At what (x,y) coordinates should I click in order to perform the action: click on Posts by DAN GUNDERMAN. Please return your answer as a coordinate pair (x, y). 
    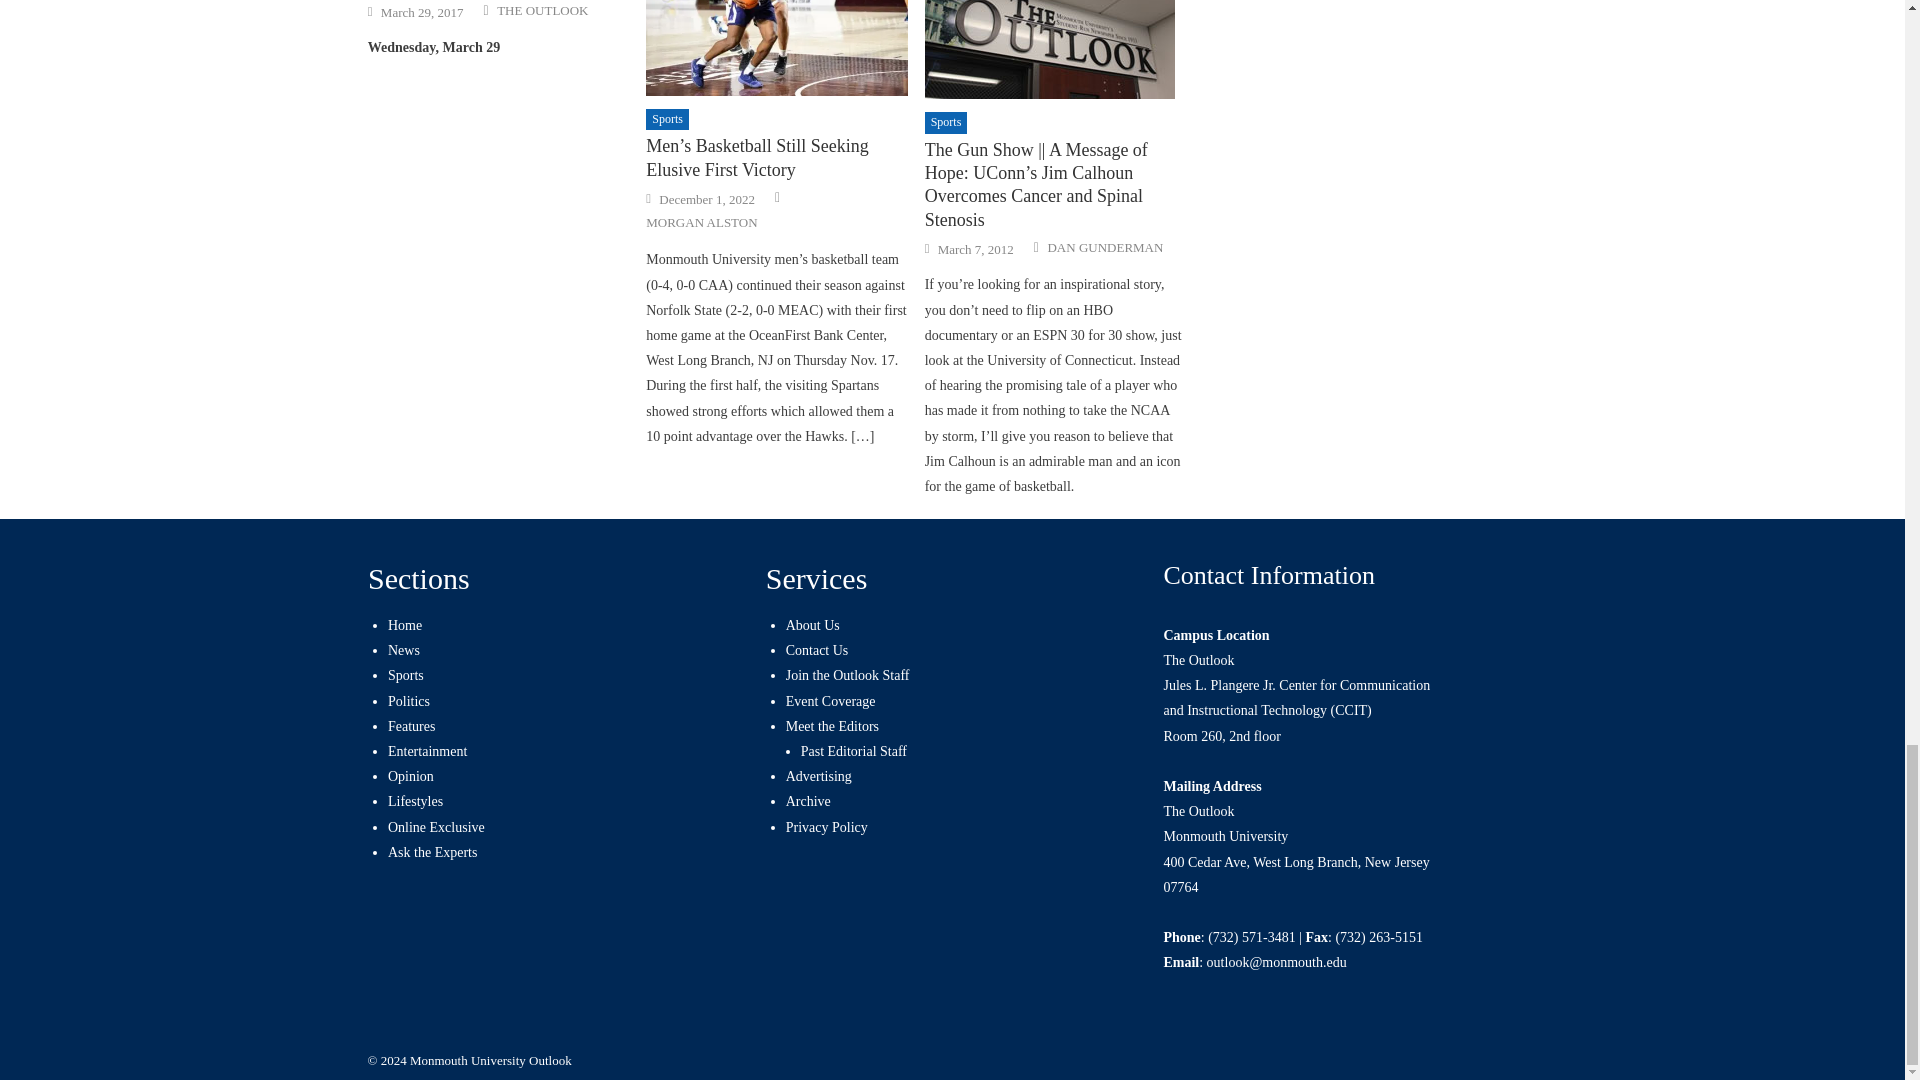
    Looking at the image, I should click on (1104, 248).